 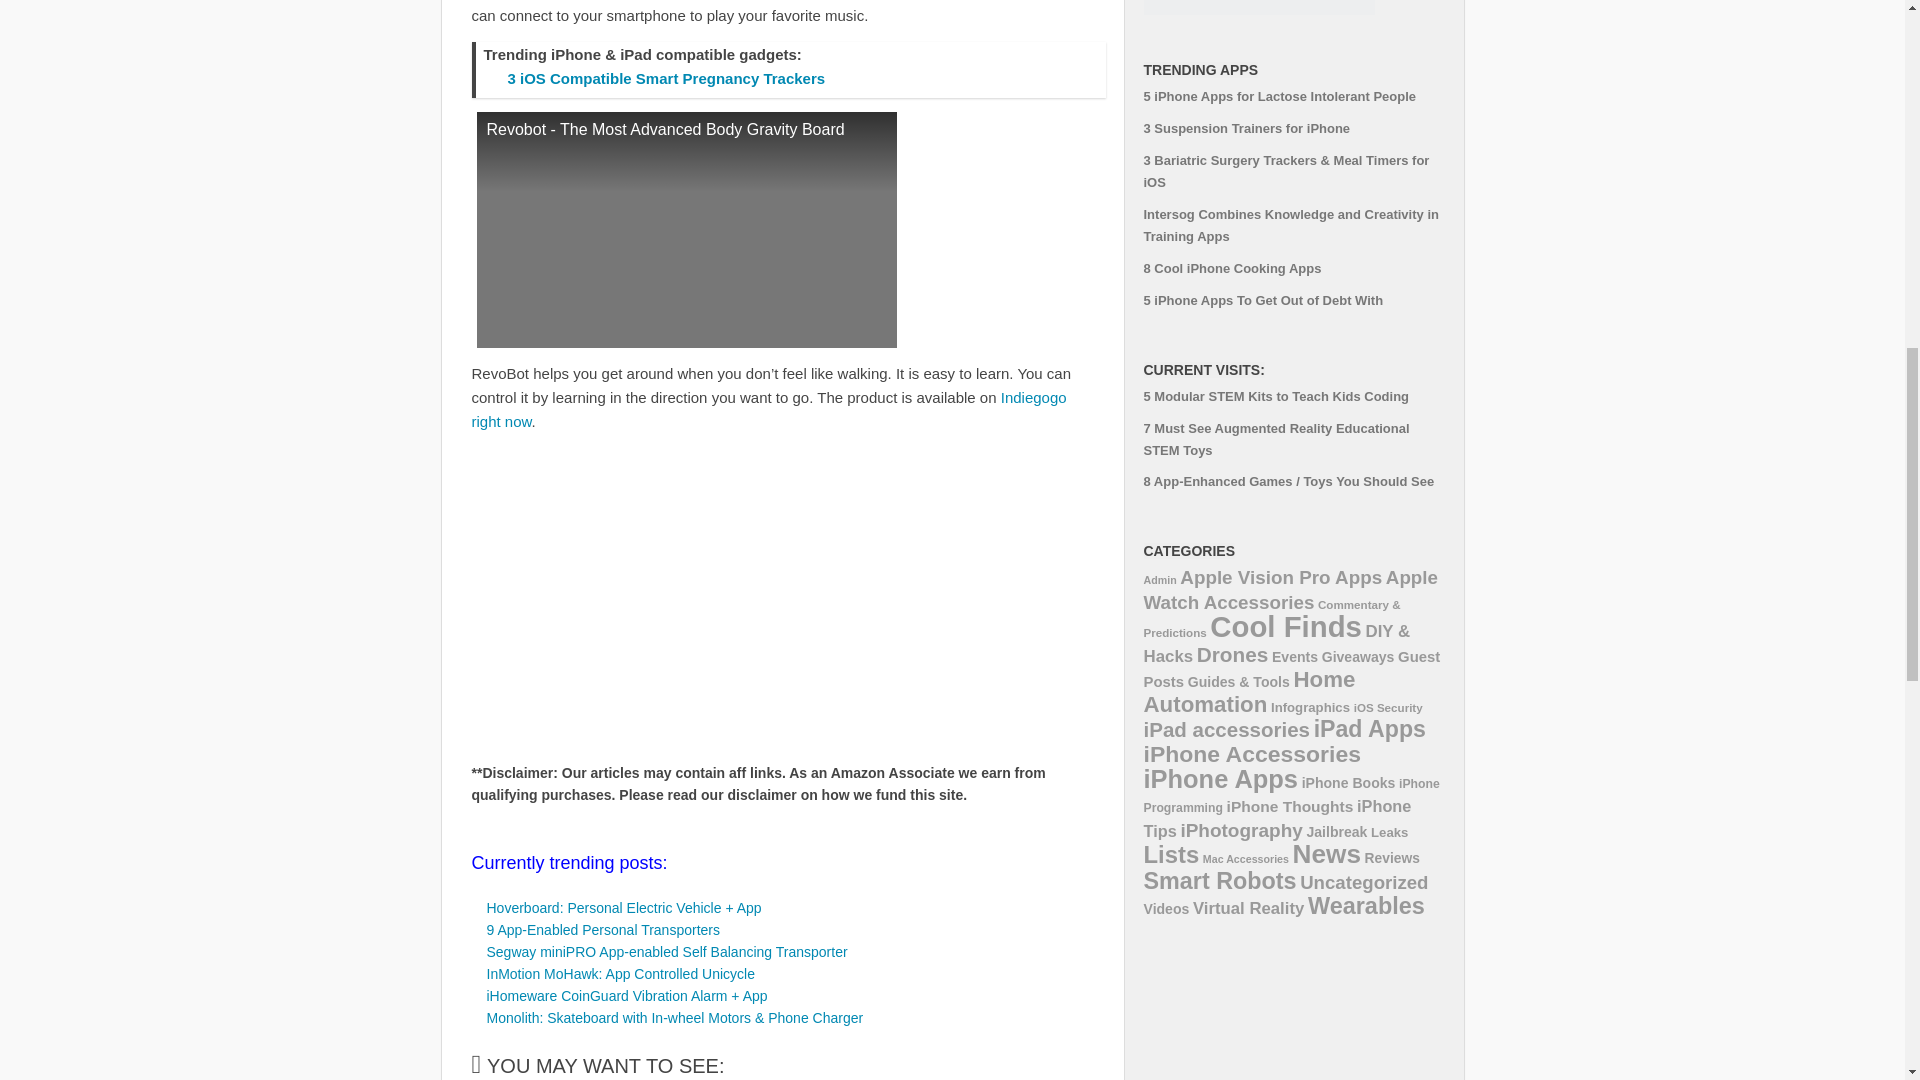 I want to click on Revobot - The Most Advanced Body Gravity Board, so click(x=686, y=230).